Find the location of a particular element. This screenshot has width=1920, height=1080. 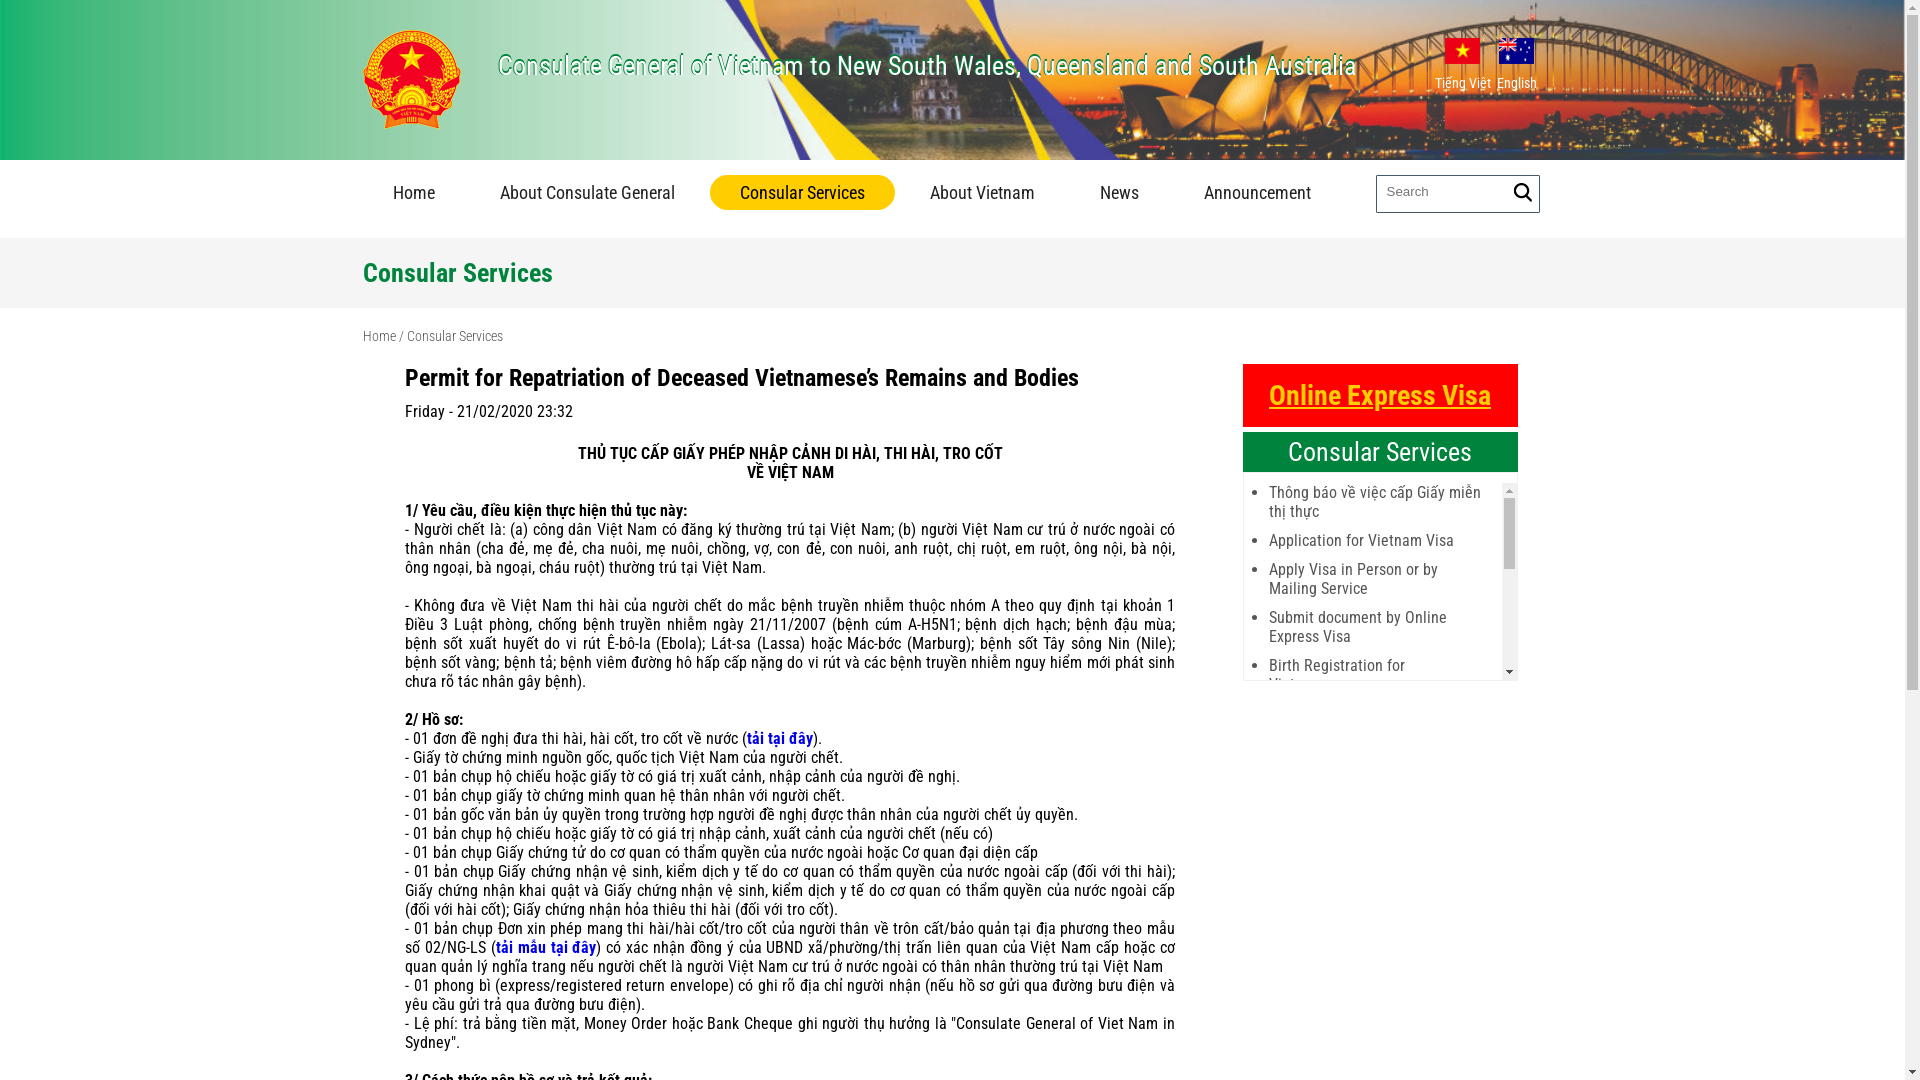

Submit document by Online Express Visa is located at coordinates (1374, 627).